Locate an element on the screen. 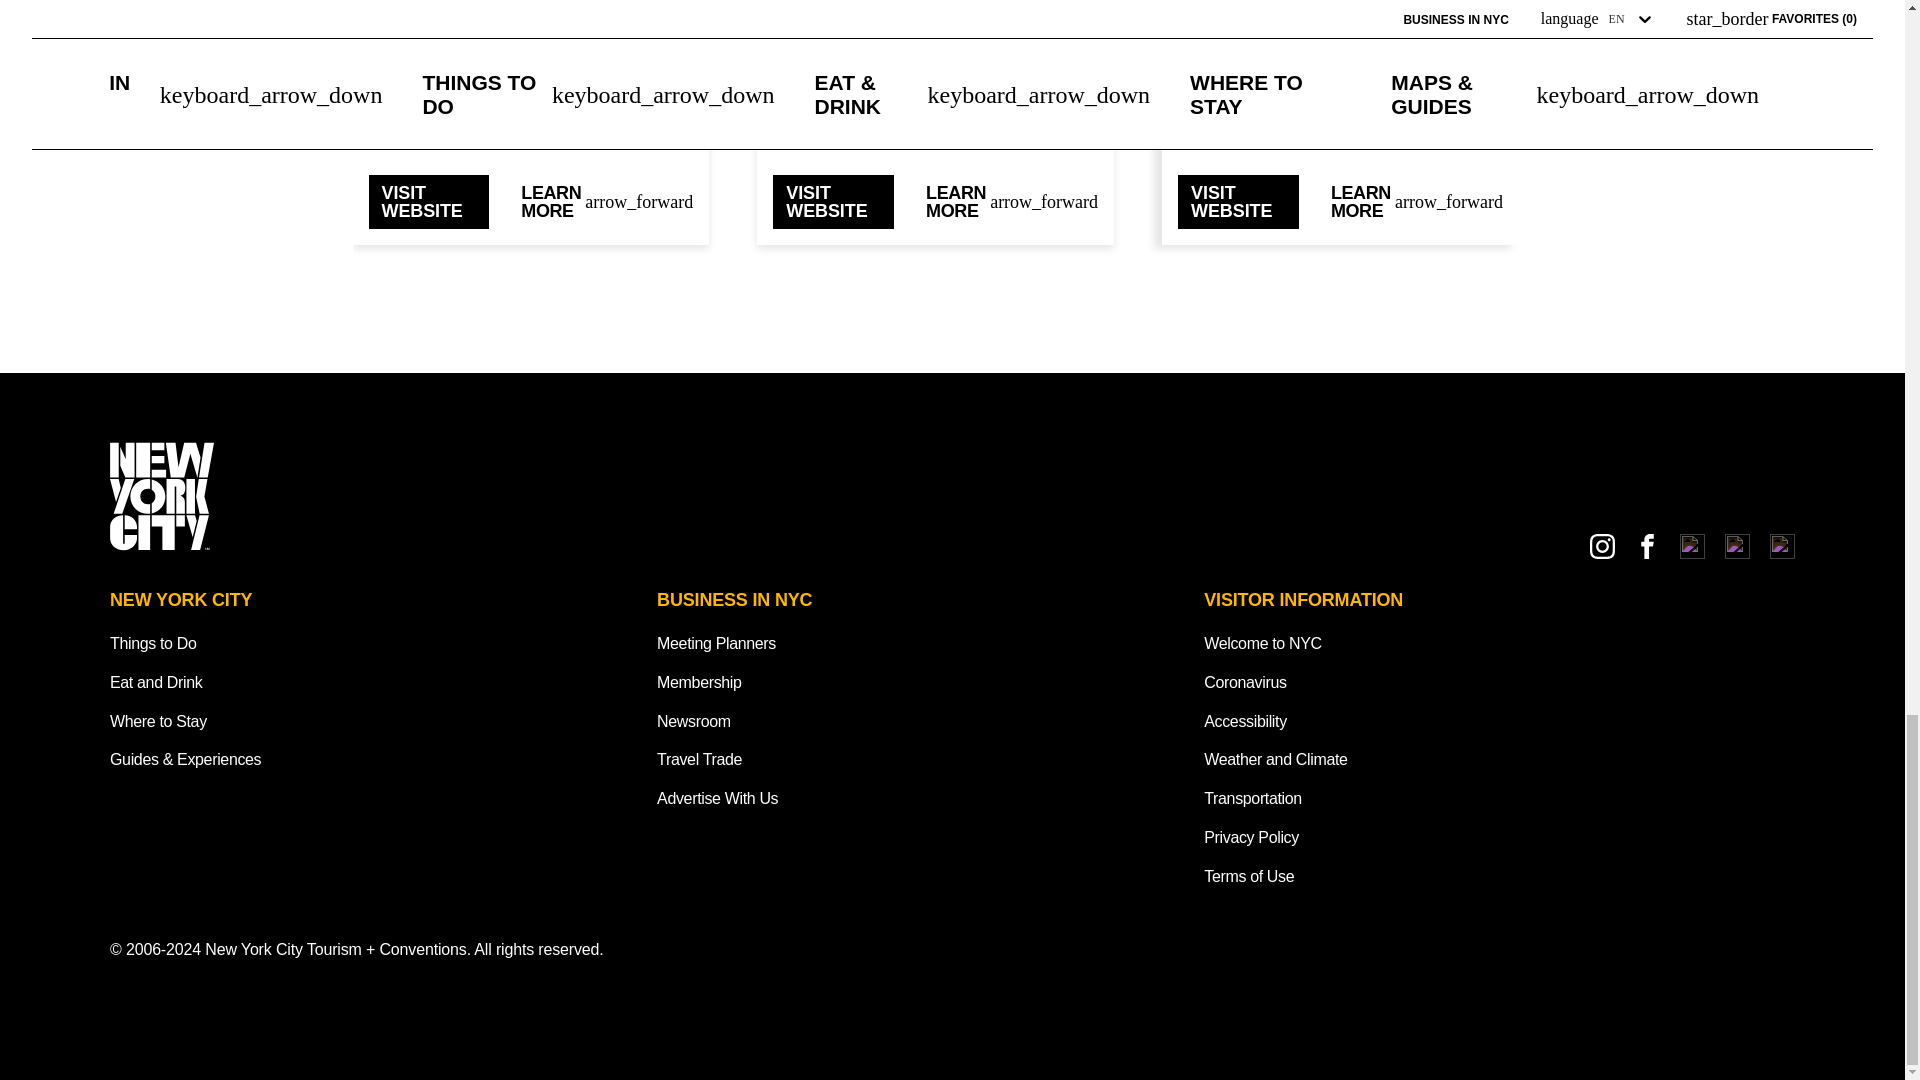  VISIT WEBSITE is located at coordinates (428, 201).